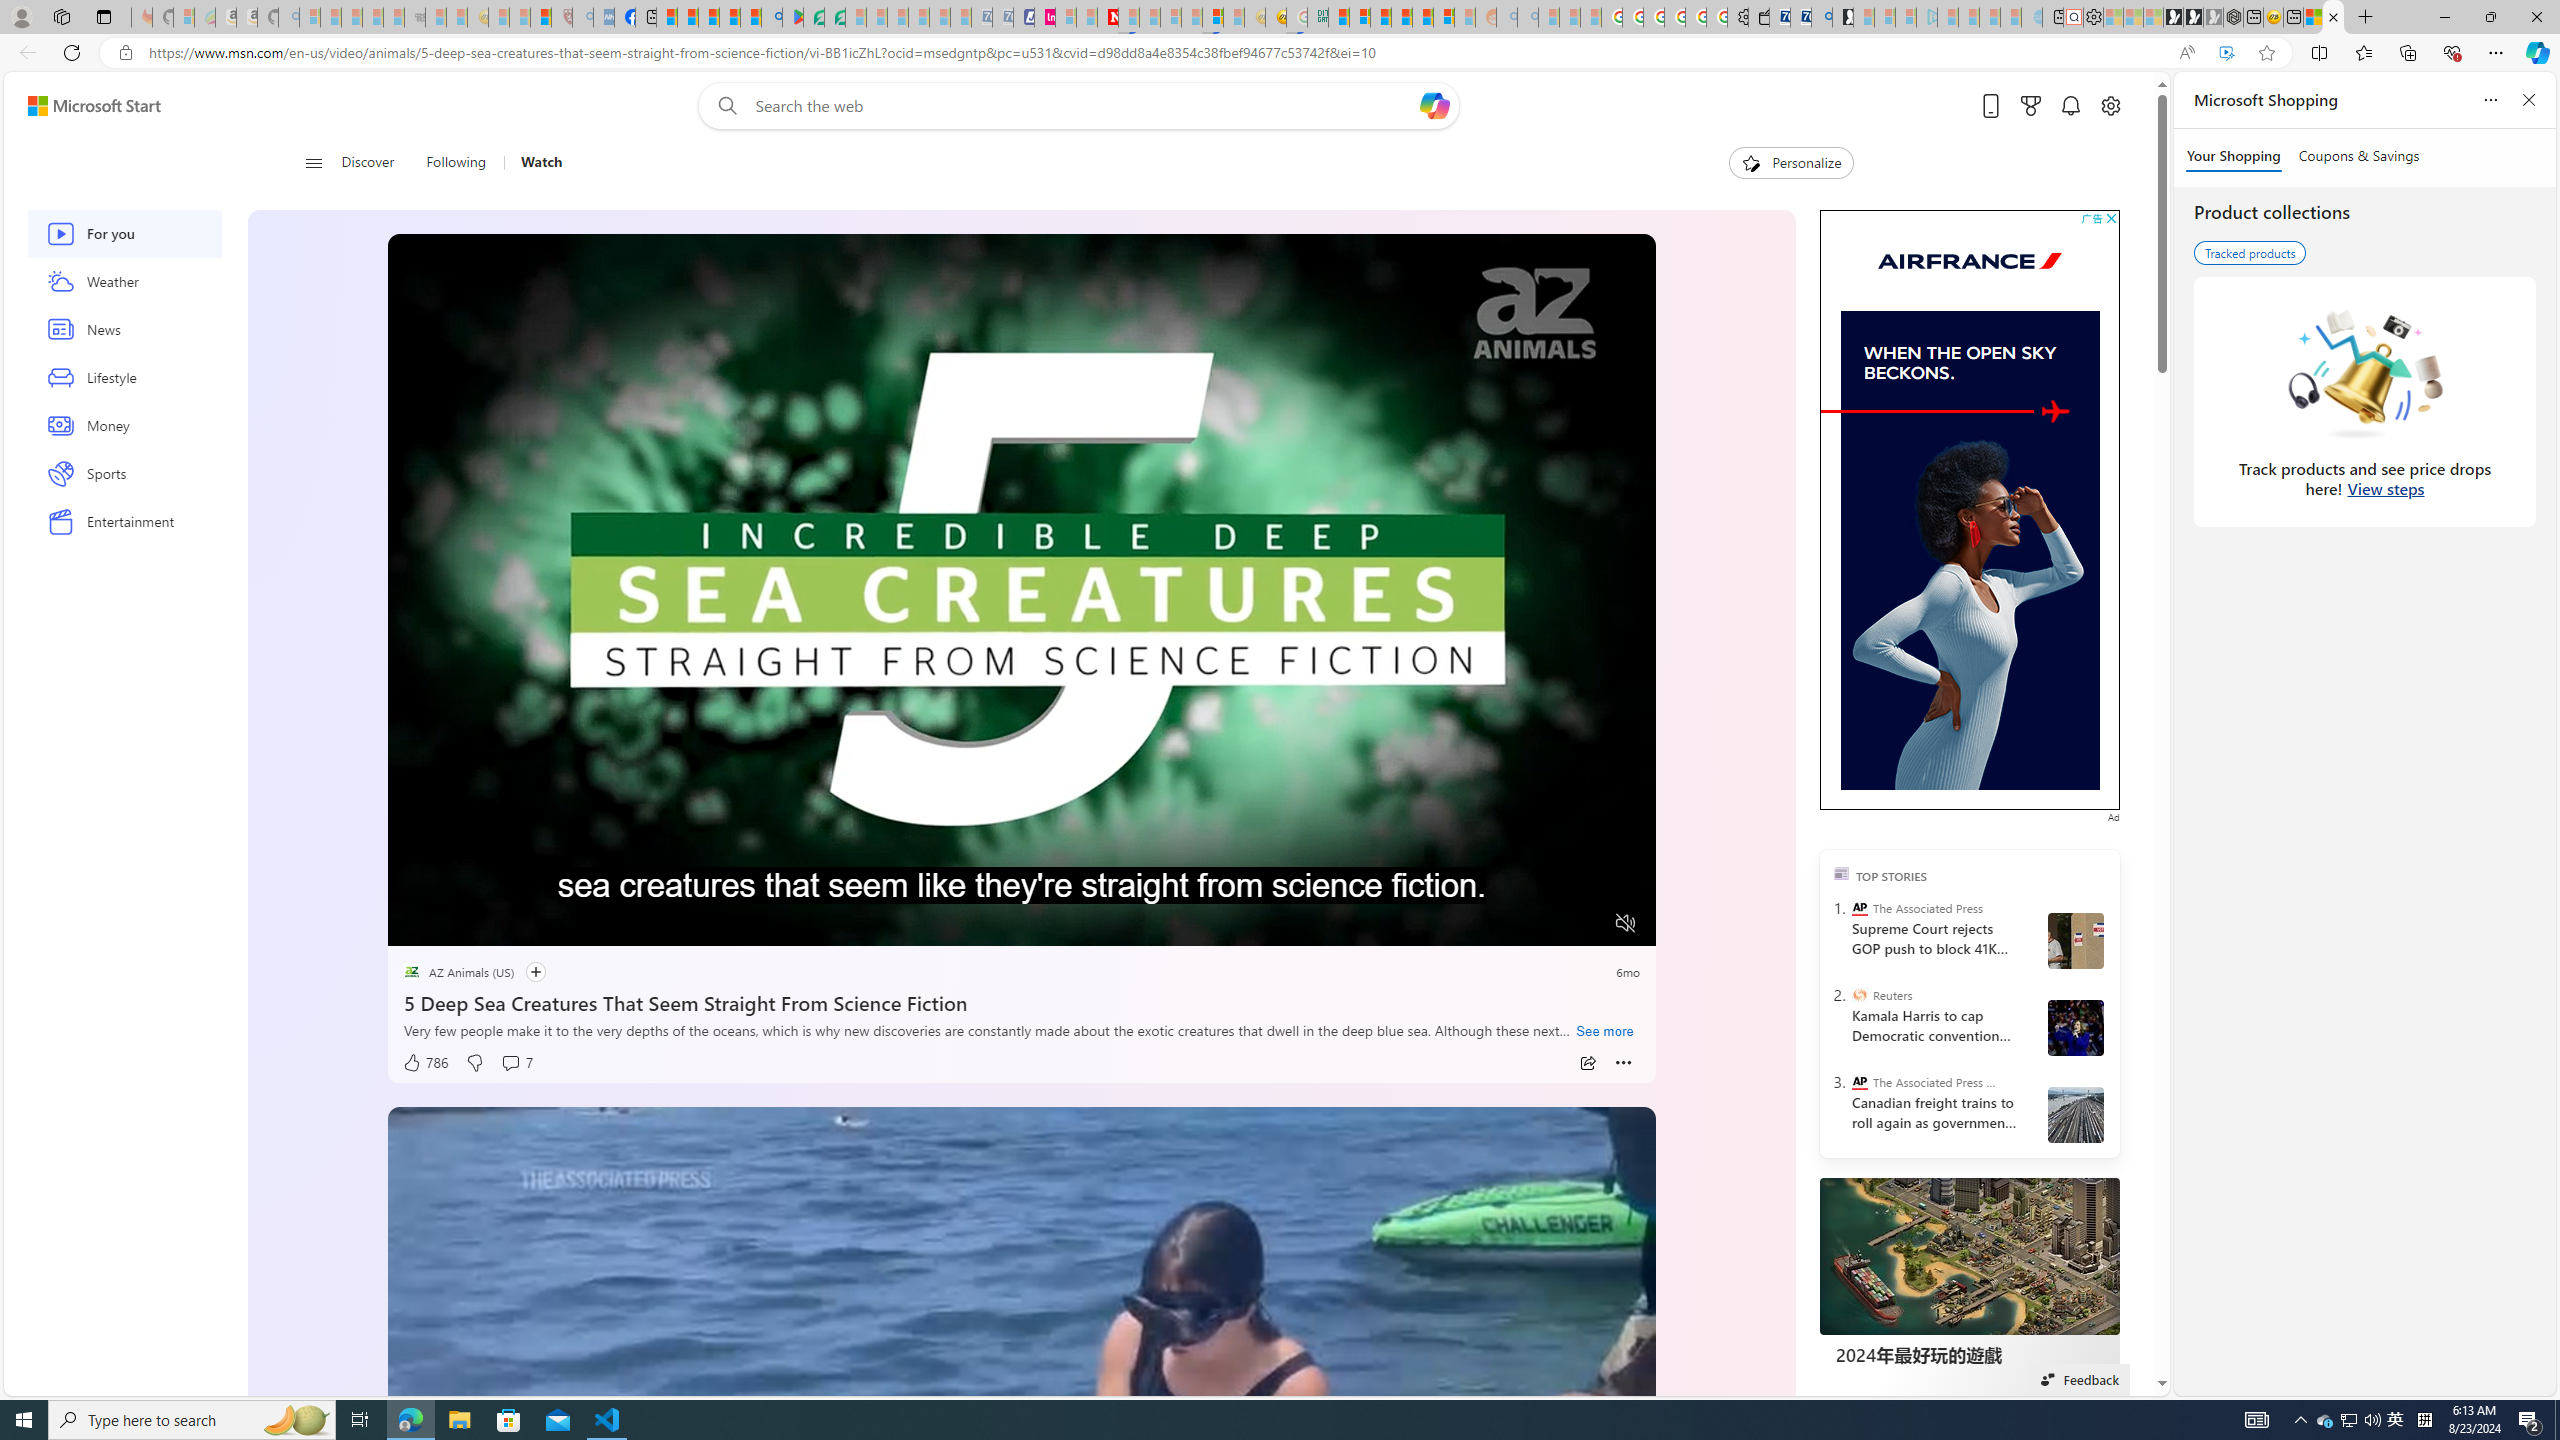 The height and width of the screenshot is (1440, 2560). Describe the element at coordinates (1760, 17) in the screenshot. I see `Wallet` at that location.